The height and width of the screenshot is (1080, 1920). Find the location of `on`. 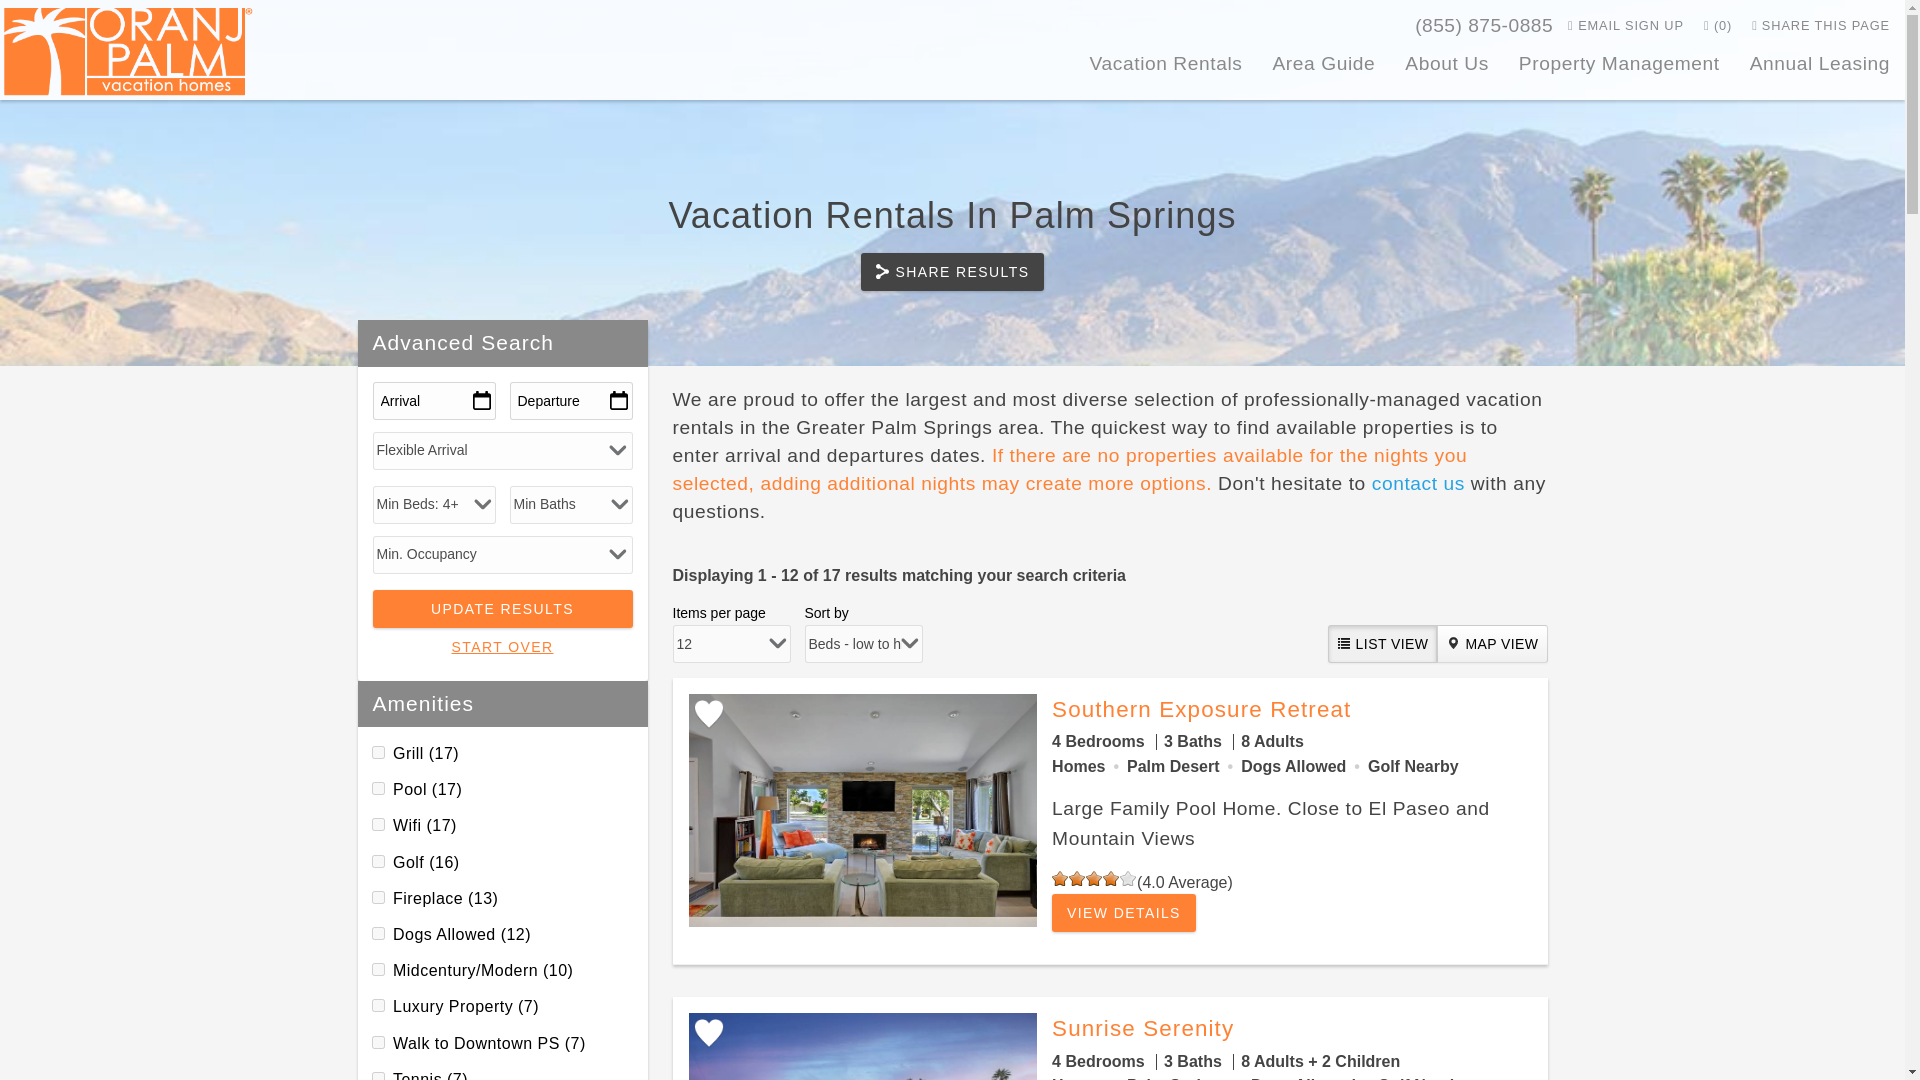

on is located at coordinates (378, 824).